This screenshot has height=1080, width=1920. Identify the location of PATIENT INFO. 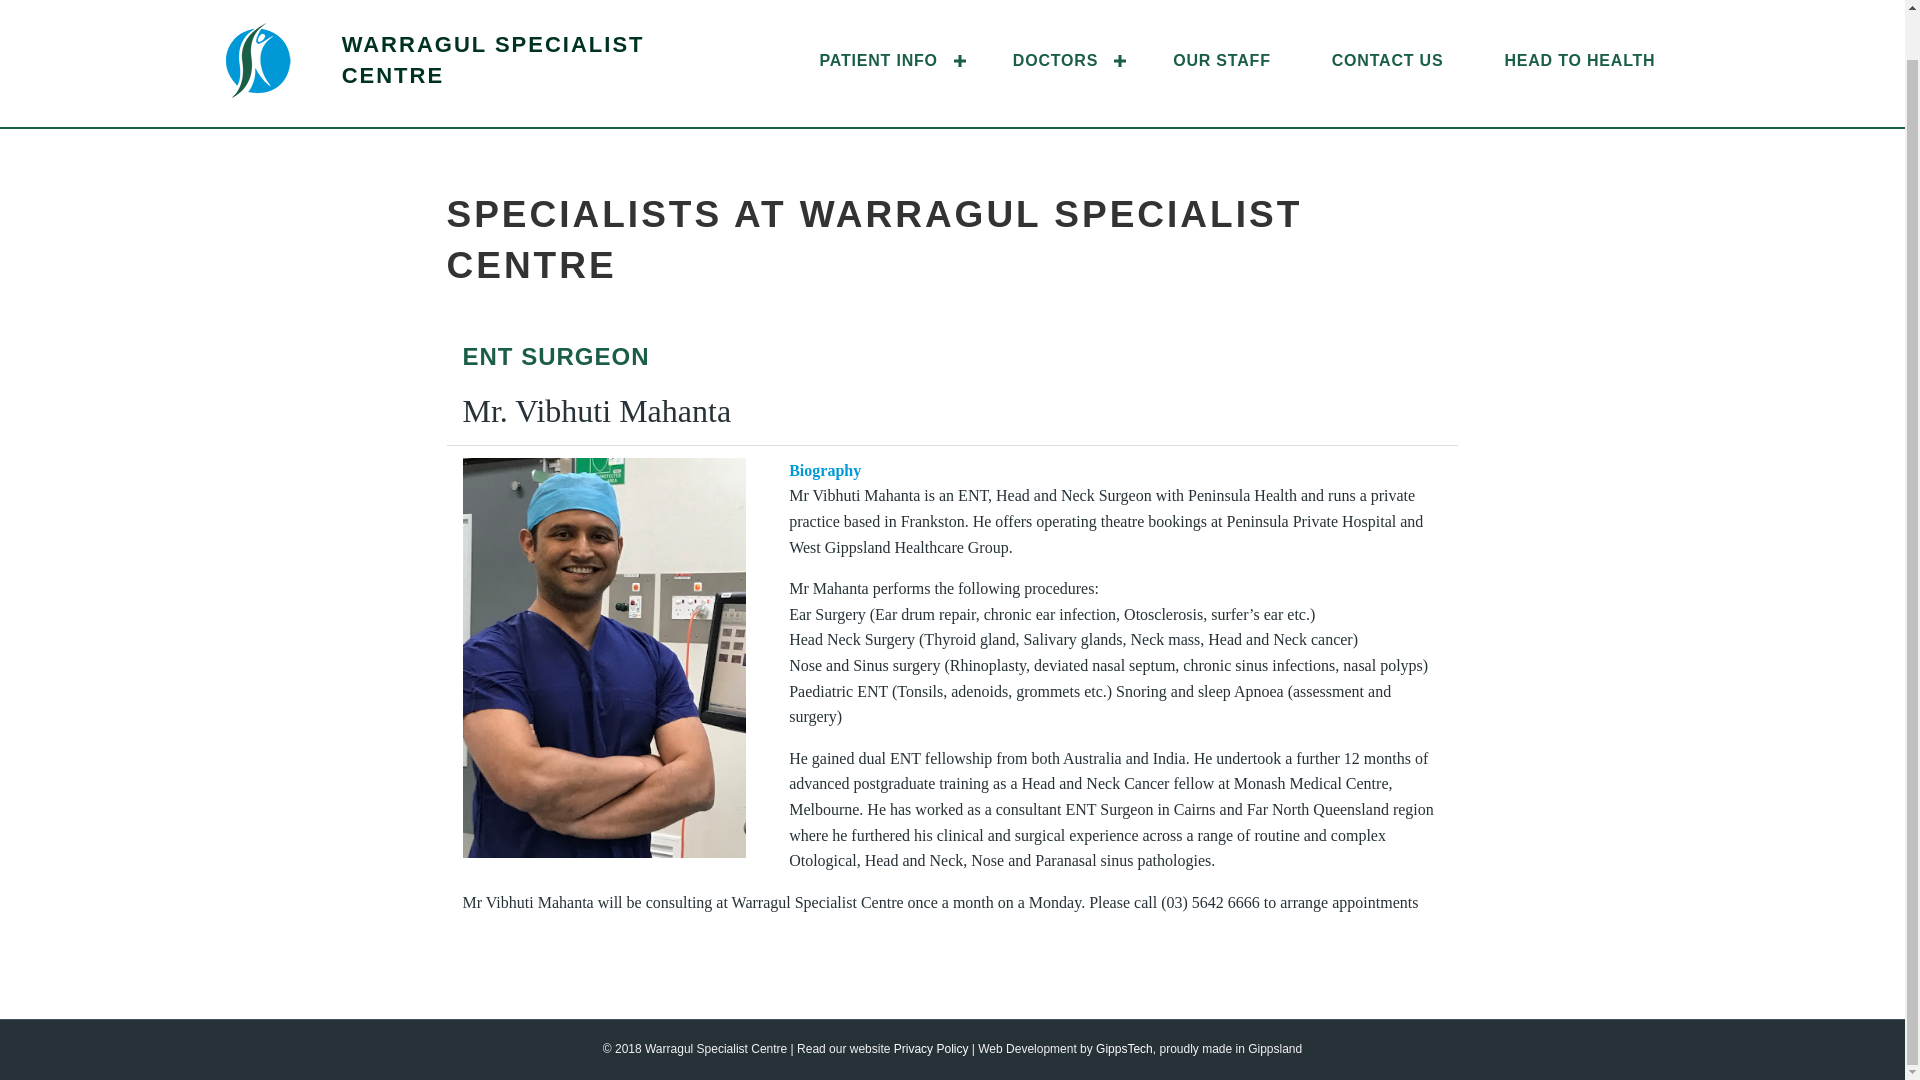
(885, 60).